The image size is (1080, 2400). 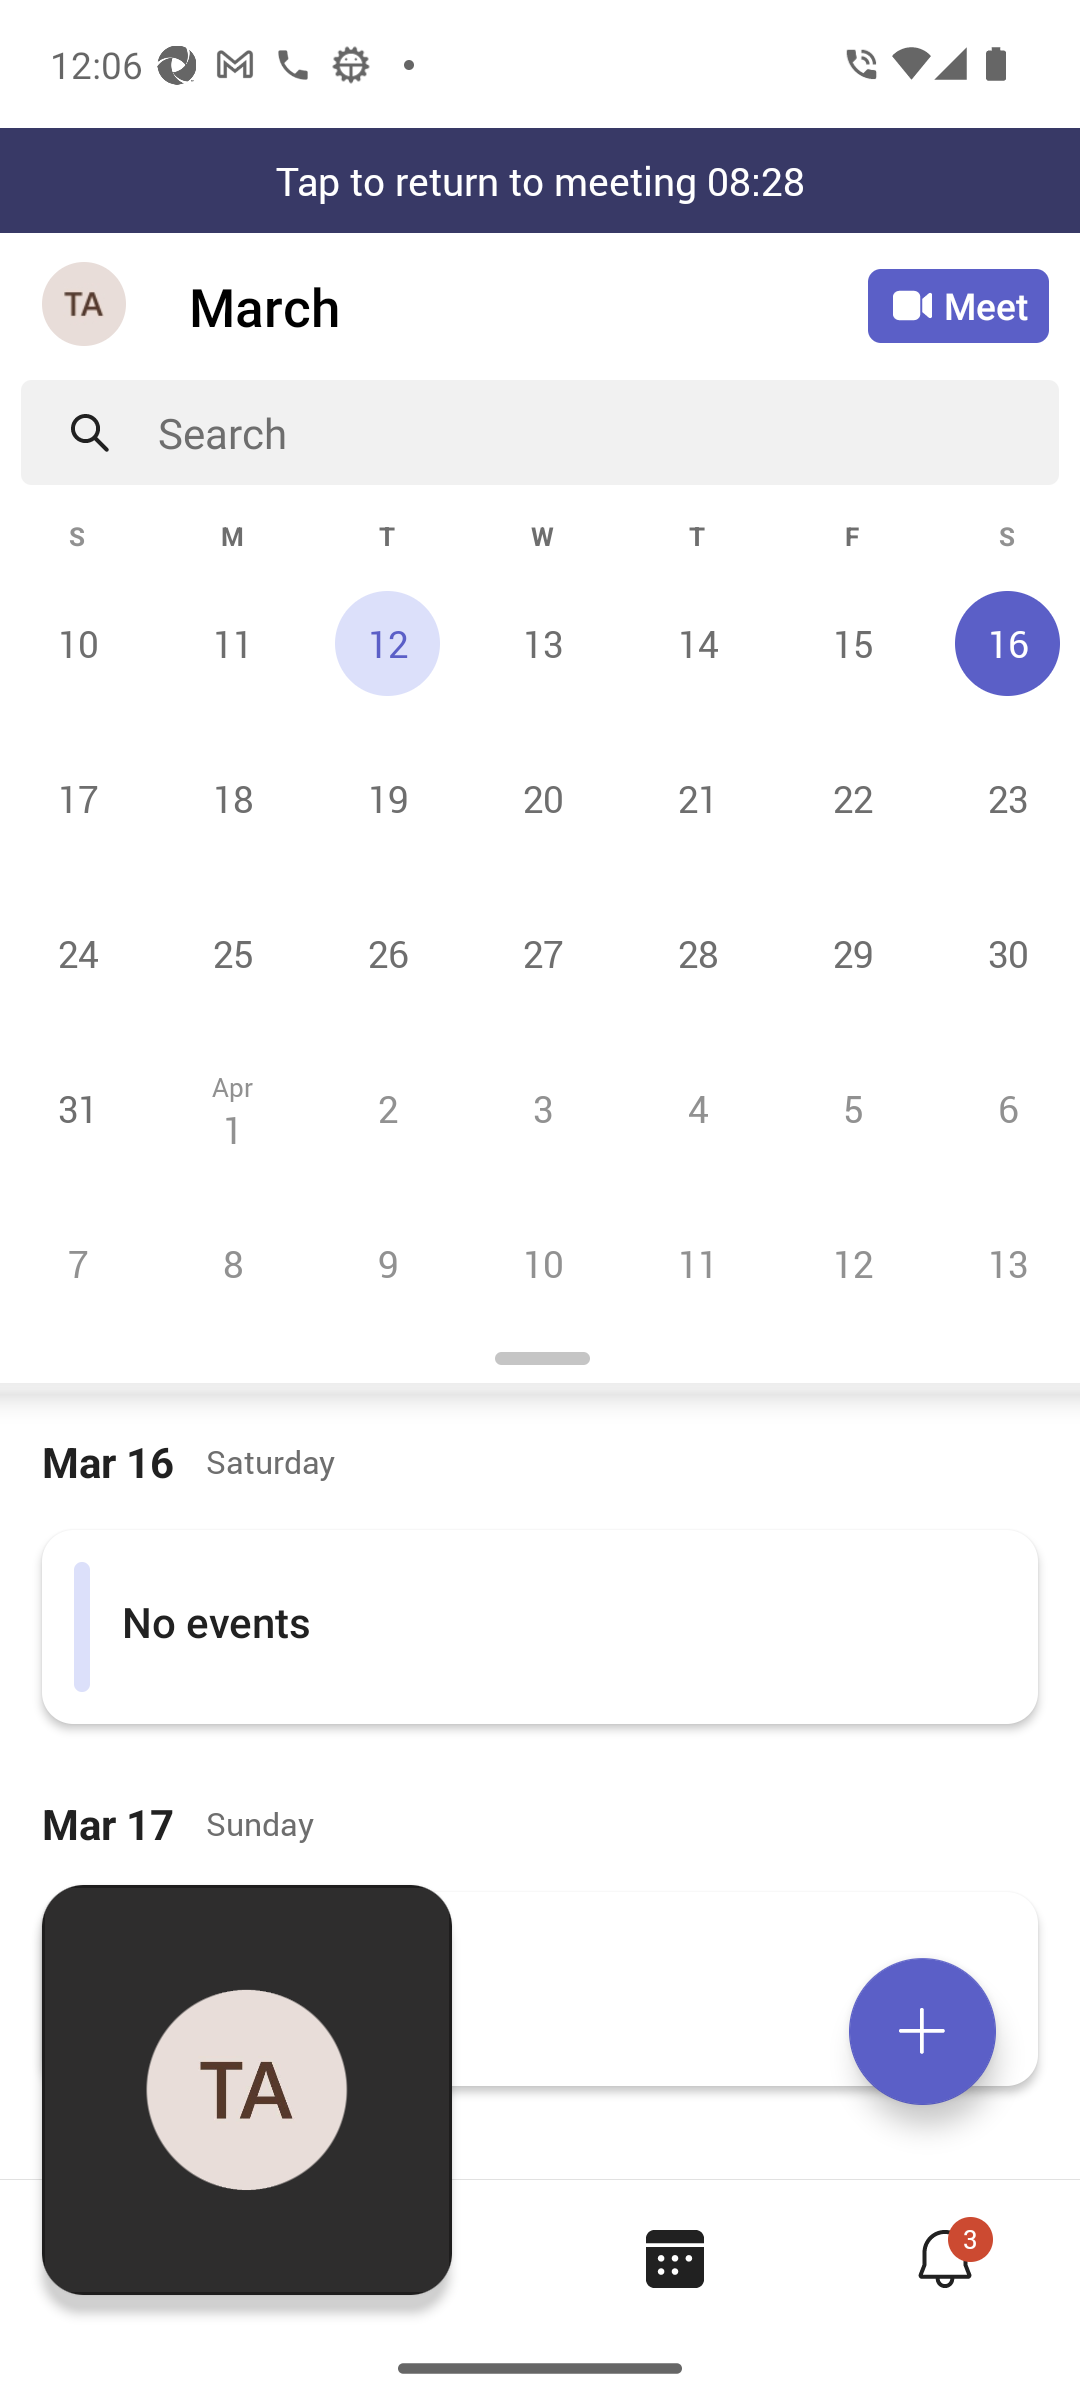 I want to click on Tuesday, April 9 9, so click(x=387, y=1263).